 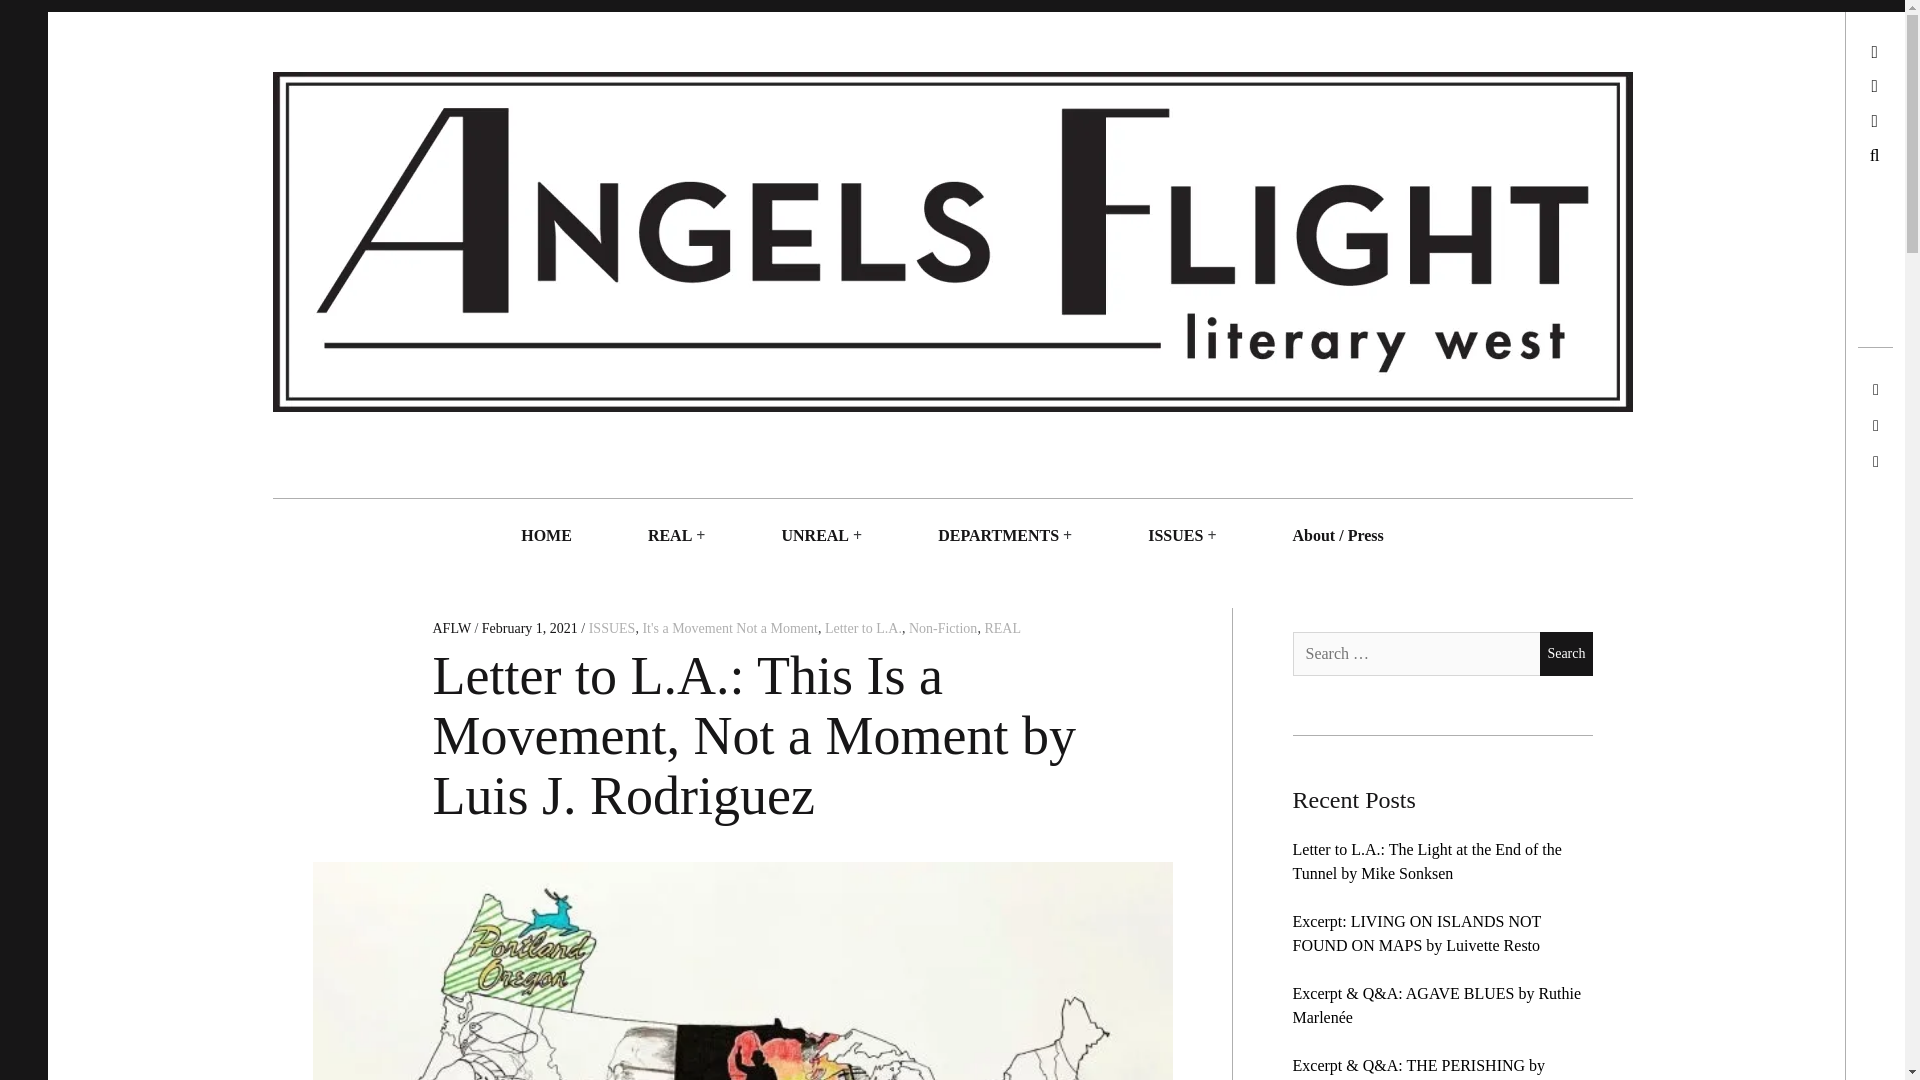 What do you see at coordinates (1002, 628) in the screenshot?
I see `REAL` at bounding box center [1002, 628].